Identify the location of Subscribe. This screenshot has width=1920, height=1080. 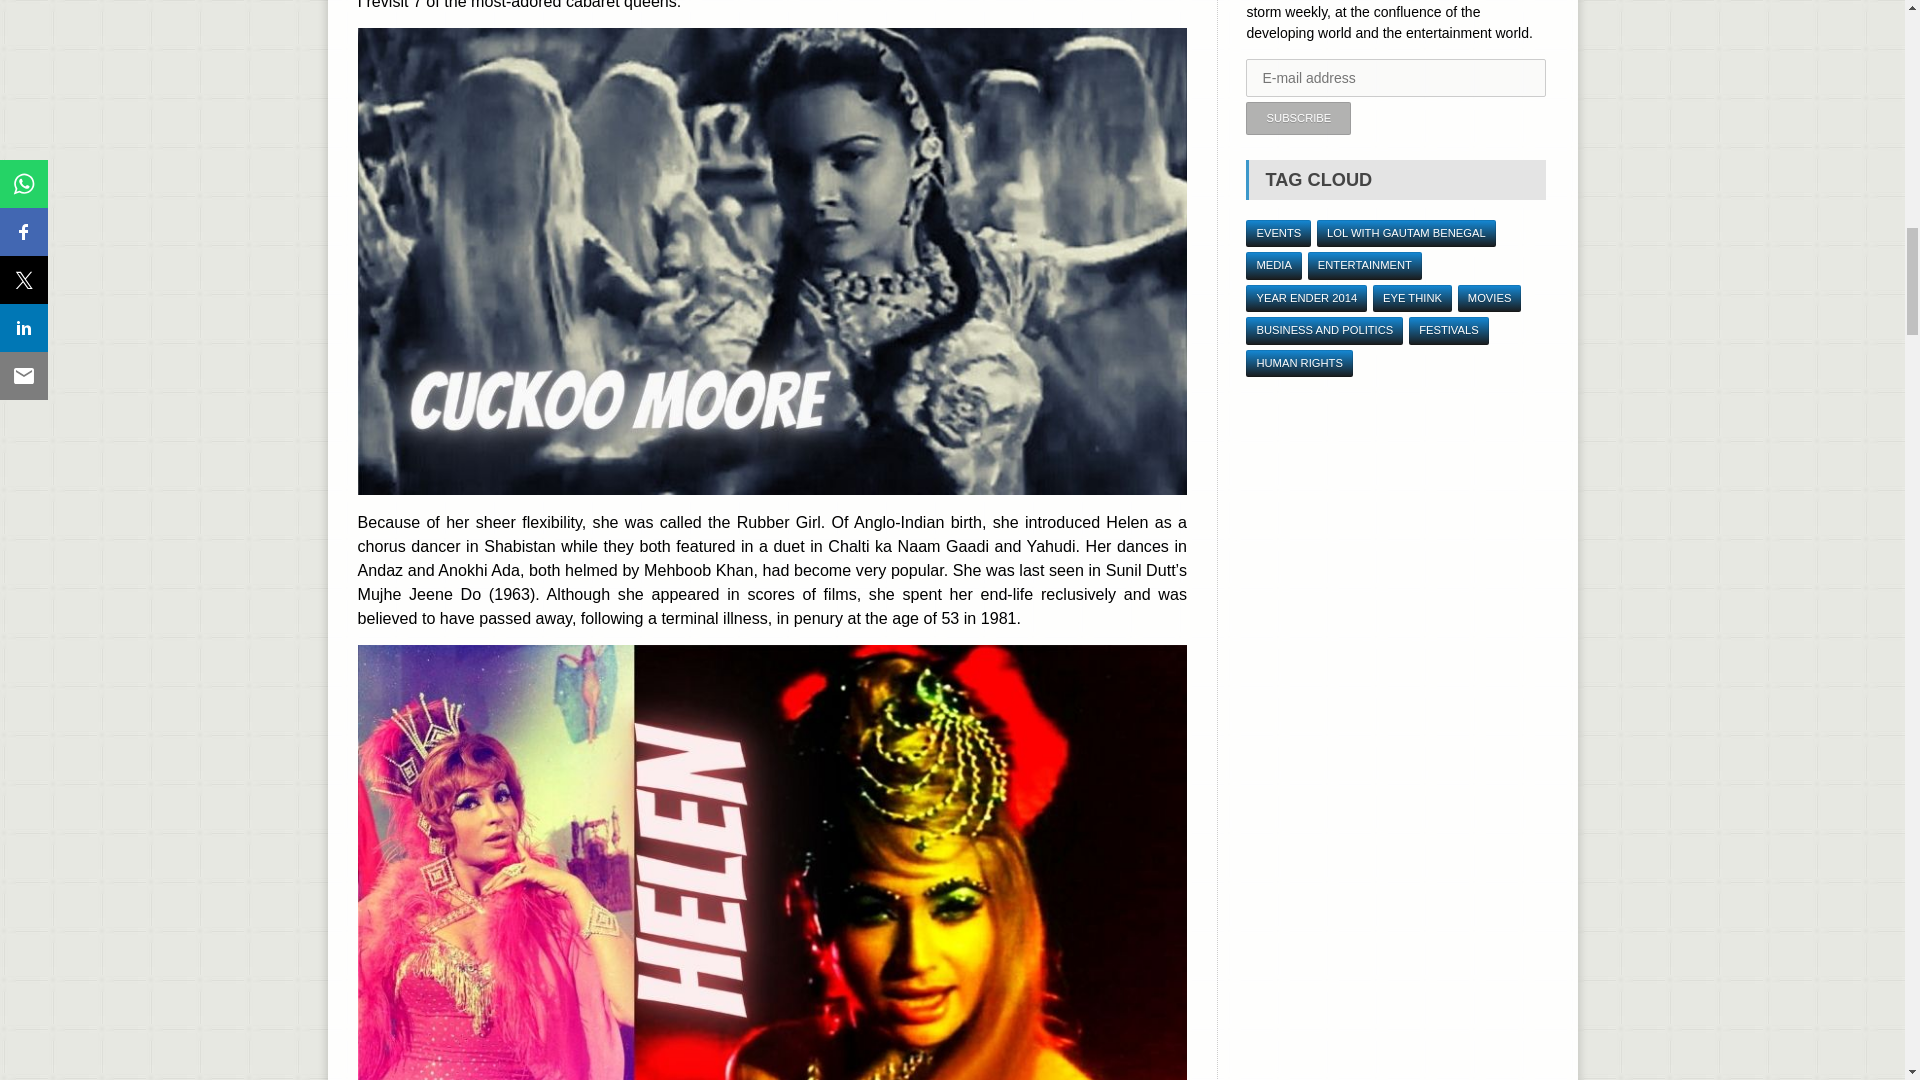
(1298, 118).